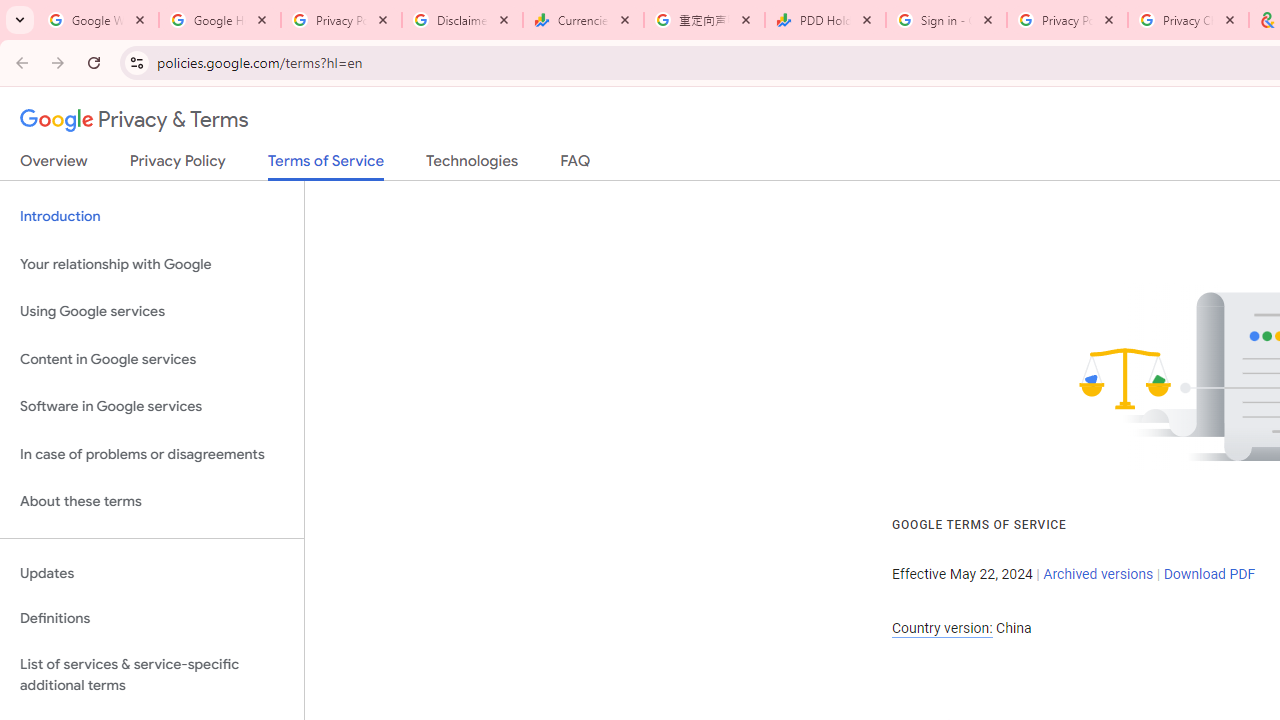 The width and height of the screenshot is (1280, 720). What do you see at coordinates (152, 407) in the screenshot?
I see `Software in Google services` at bounding box center [152, 407].